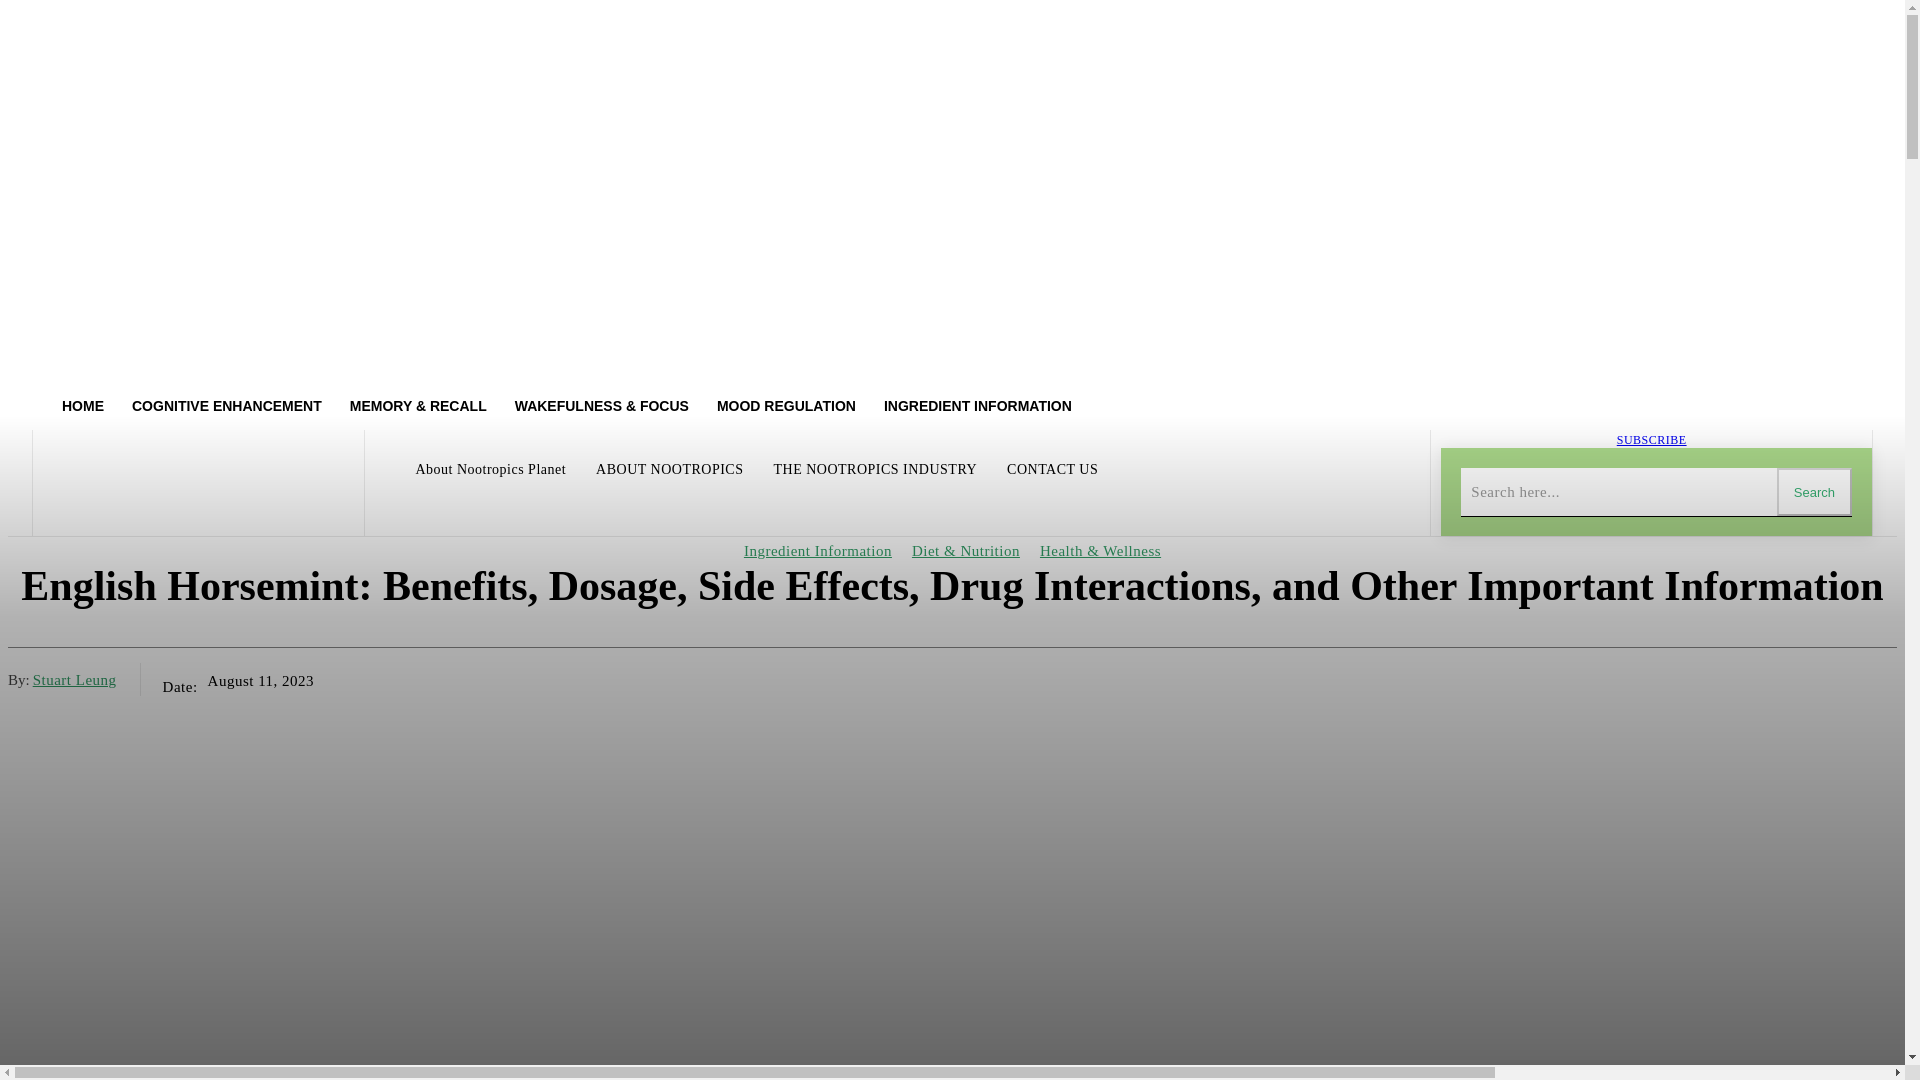  I want to click on Stuart Leung, so click(74, 678).